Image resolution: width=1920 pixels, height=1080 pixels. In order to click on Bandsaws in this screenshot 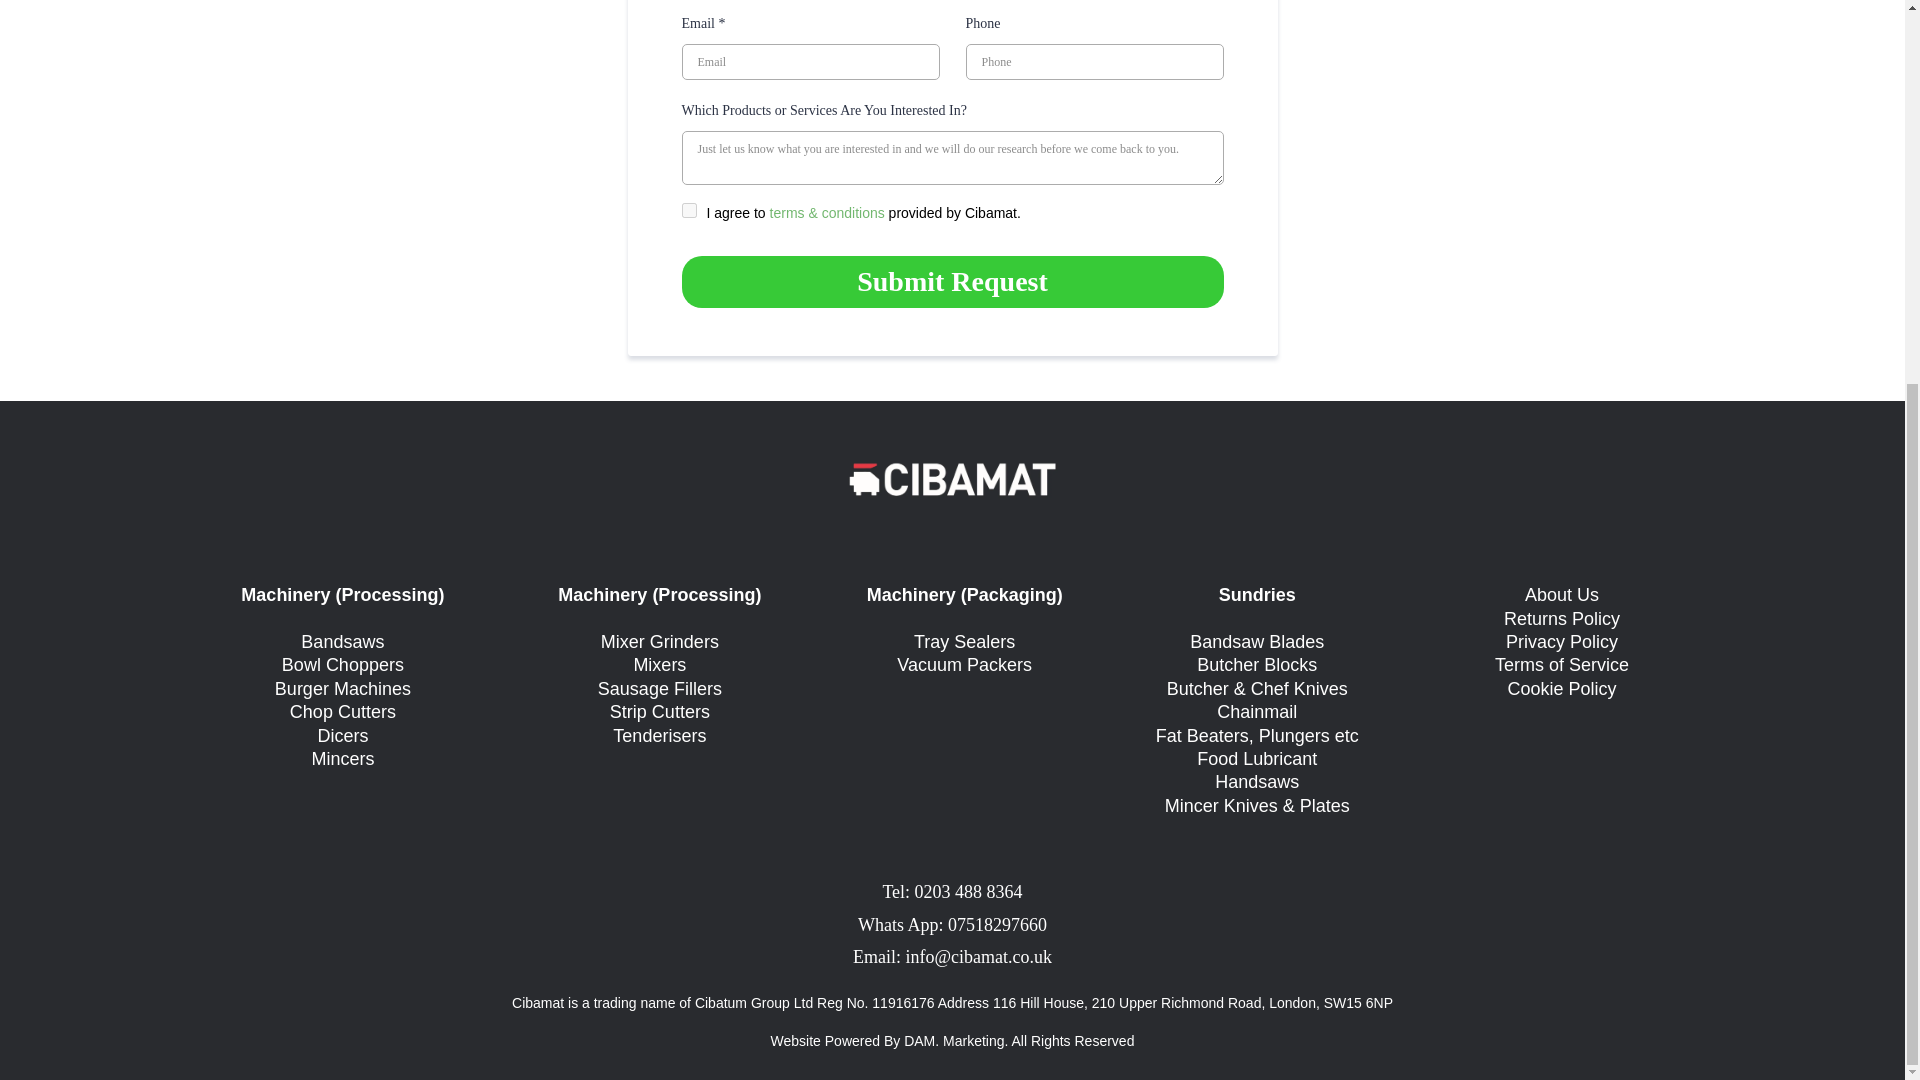, I will do `click(342, 642)`.